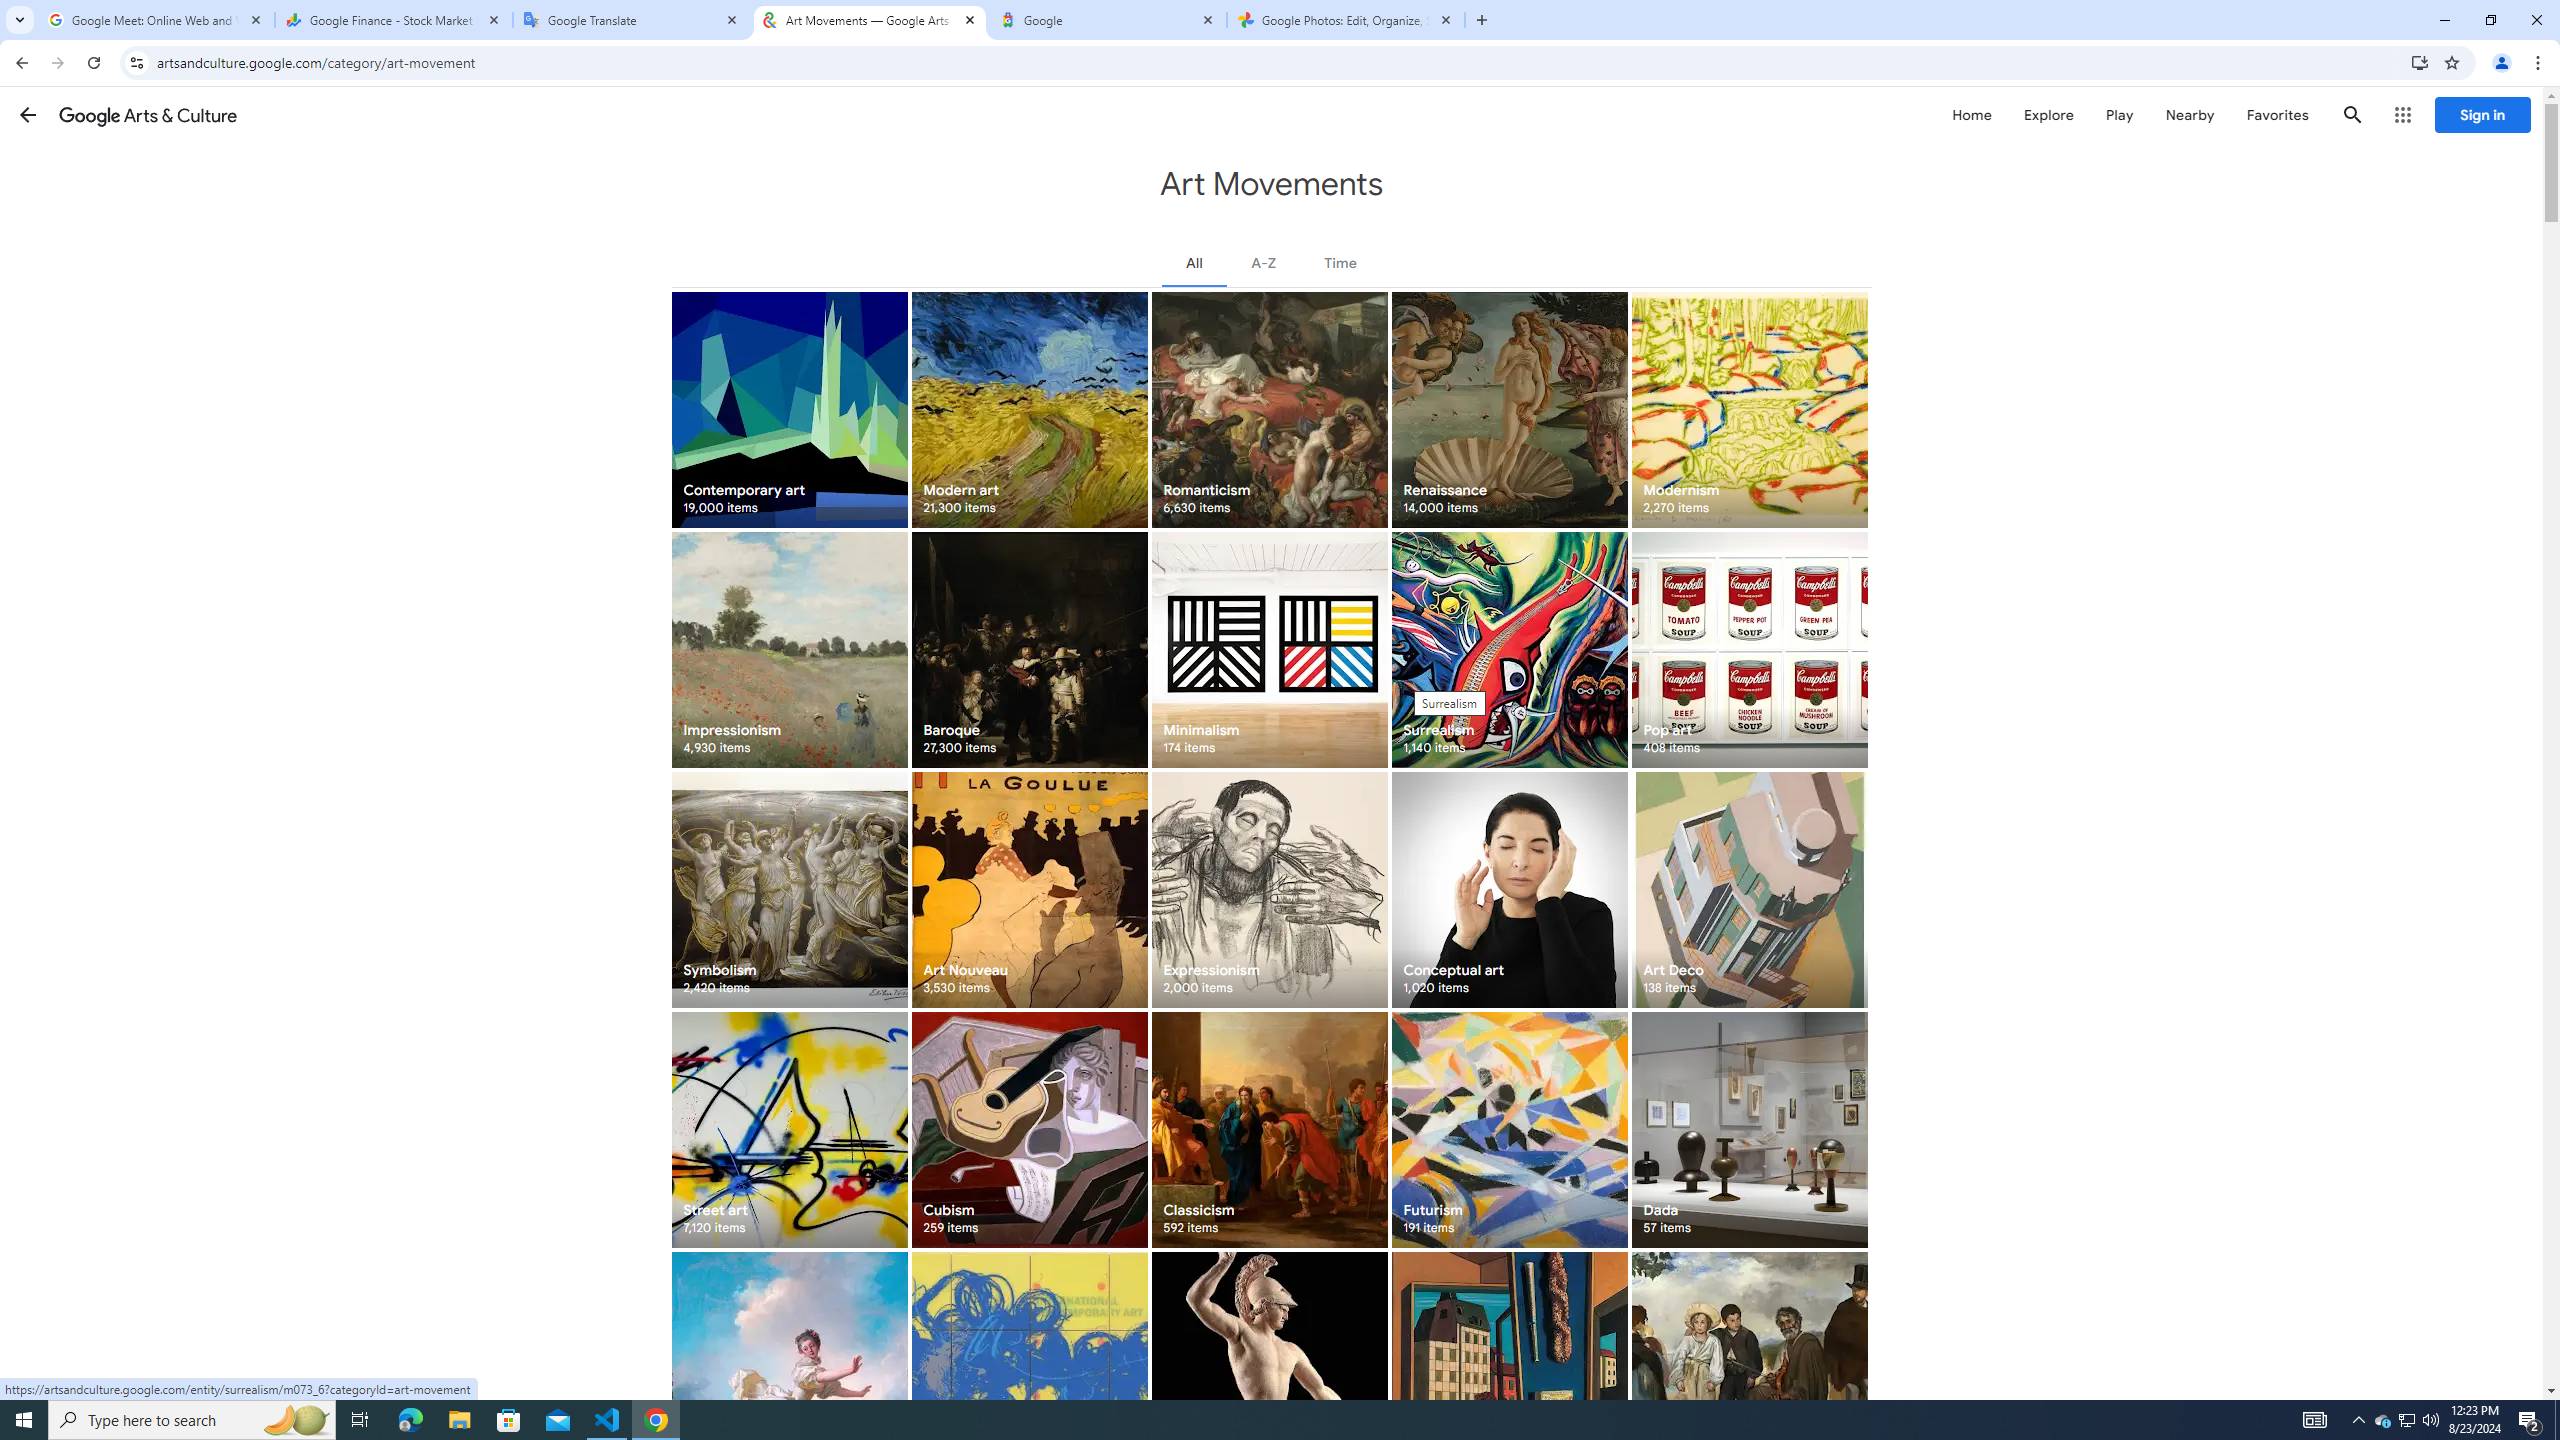 This screenshot has width=2560, height=1440. Describe the element at coordinates (1509, 410) in the screenshot. I see `Renaissance 14,000 items` at that location.